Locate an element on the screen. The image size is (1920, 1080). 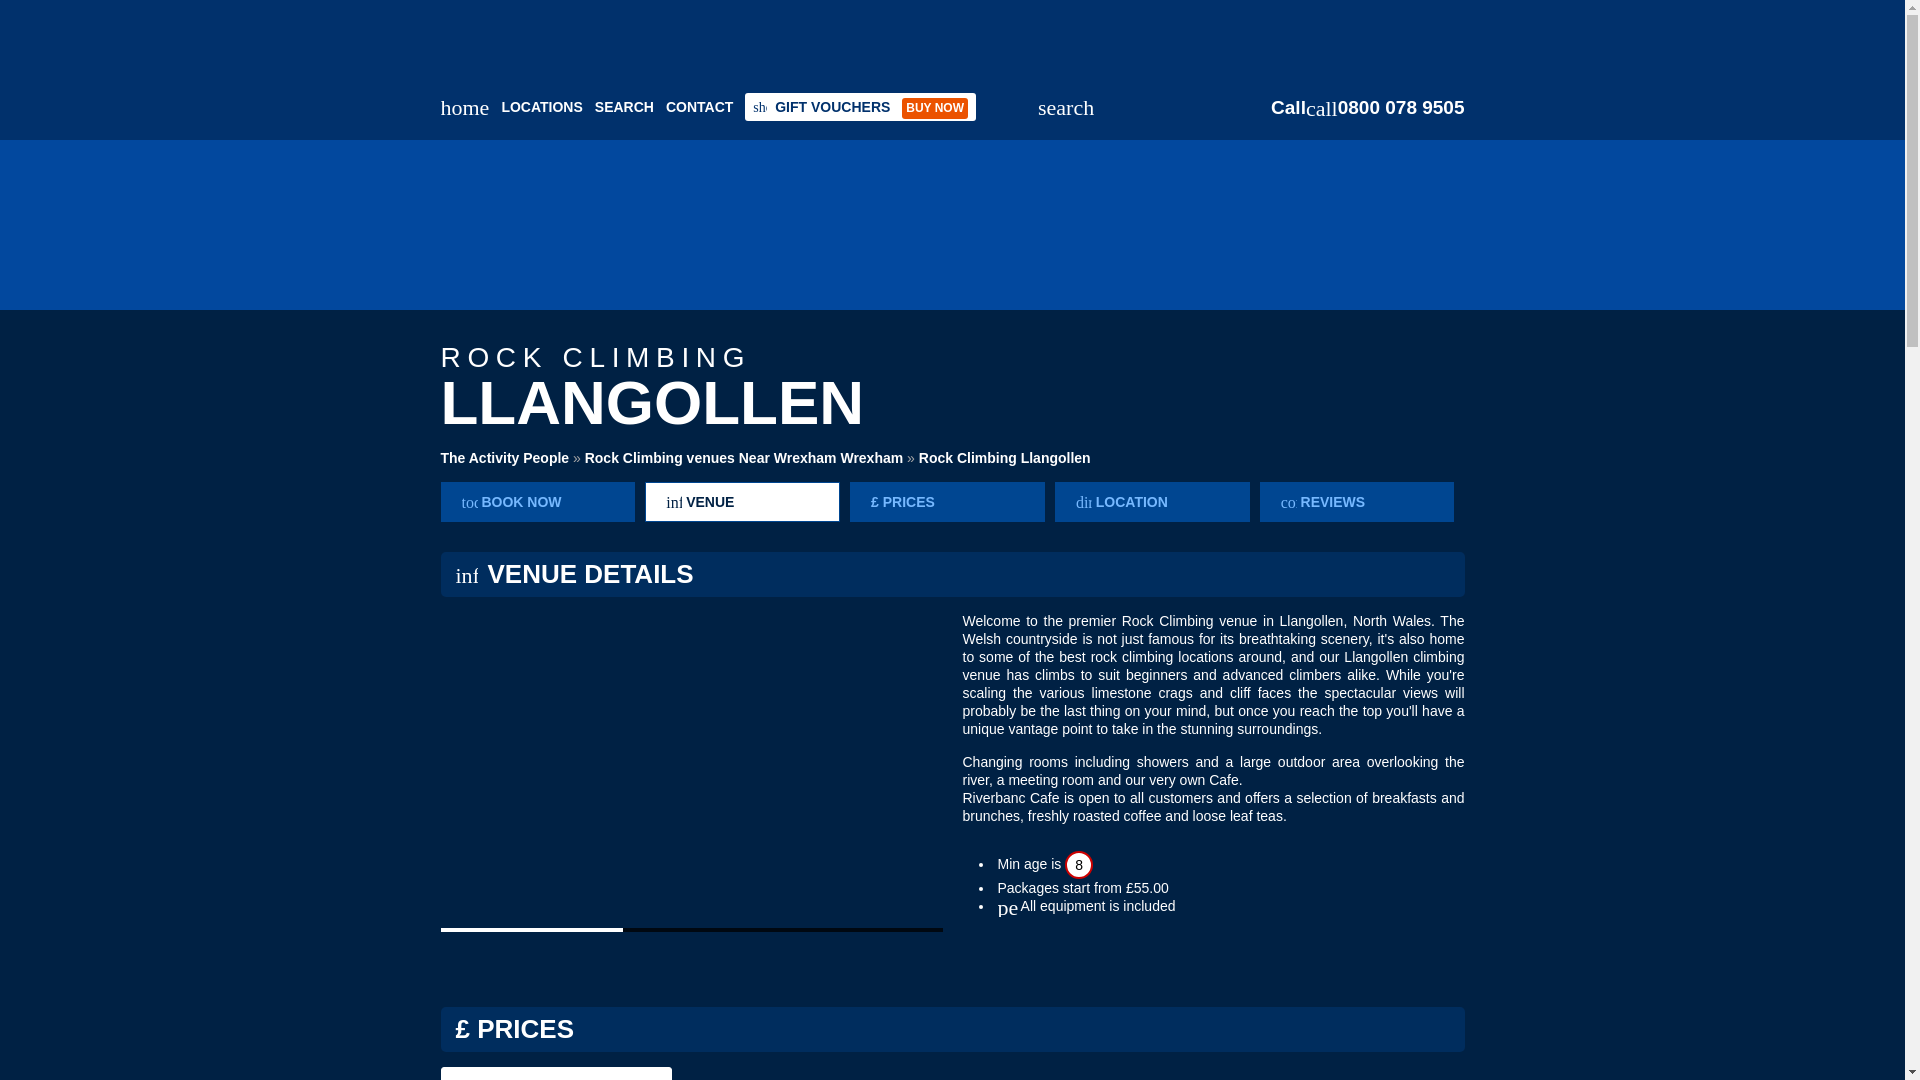
Book Now is located at coordinates (537, 501).